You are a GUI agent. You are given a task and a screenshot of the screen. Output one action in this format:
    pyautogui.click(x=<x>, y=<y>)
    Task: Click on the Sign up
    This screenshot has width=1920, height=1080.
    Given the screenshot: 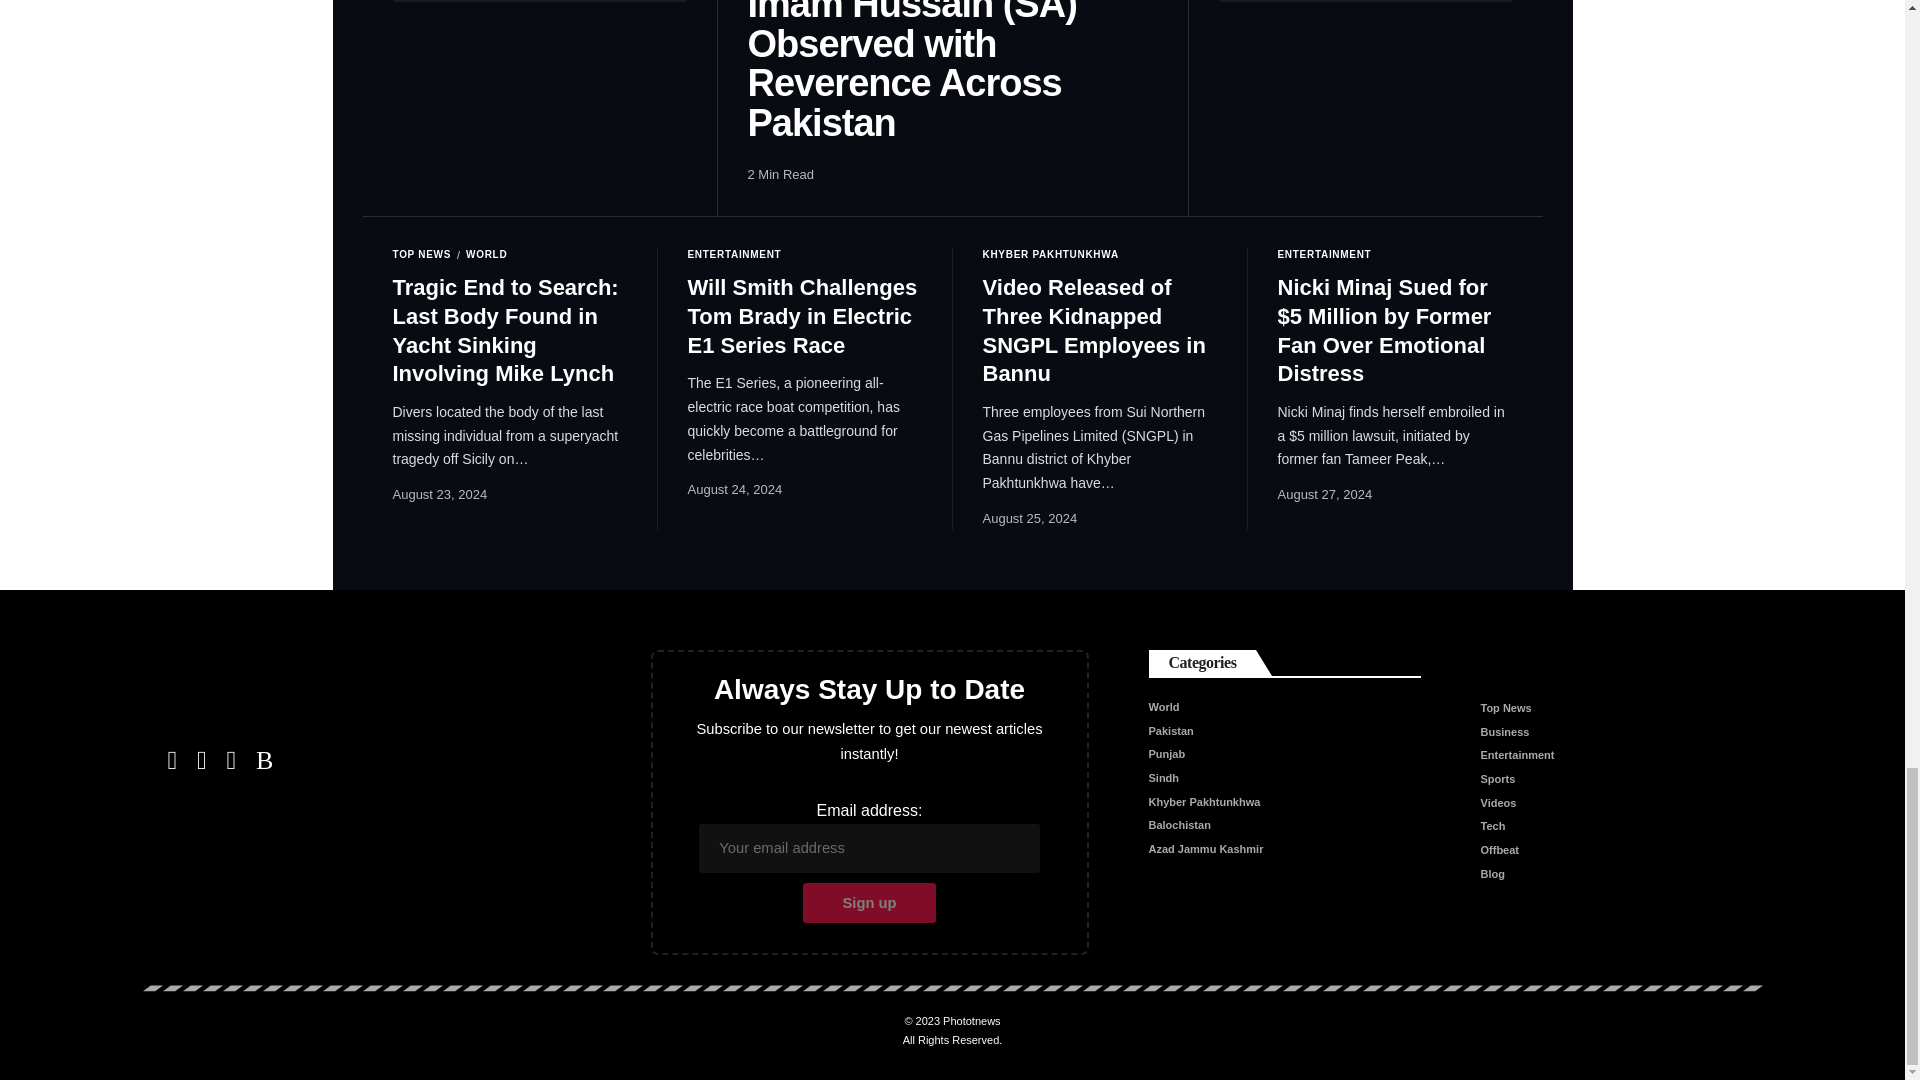 What is the action you would take?
    pyautogui.click(x=869, y=903)
    